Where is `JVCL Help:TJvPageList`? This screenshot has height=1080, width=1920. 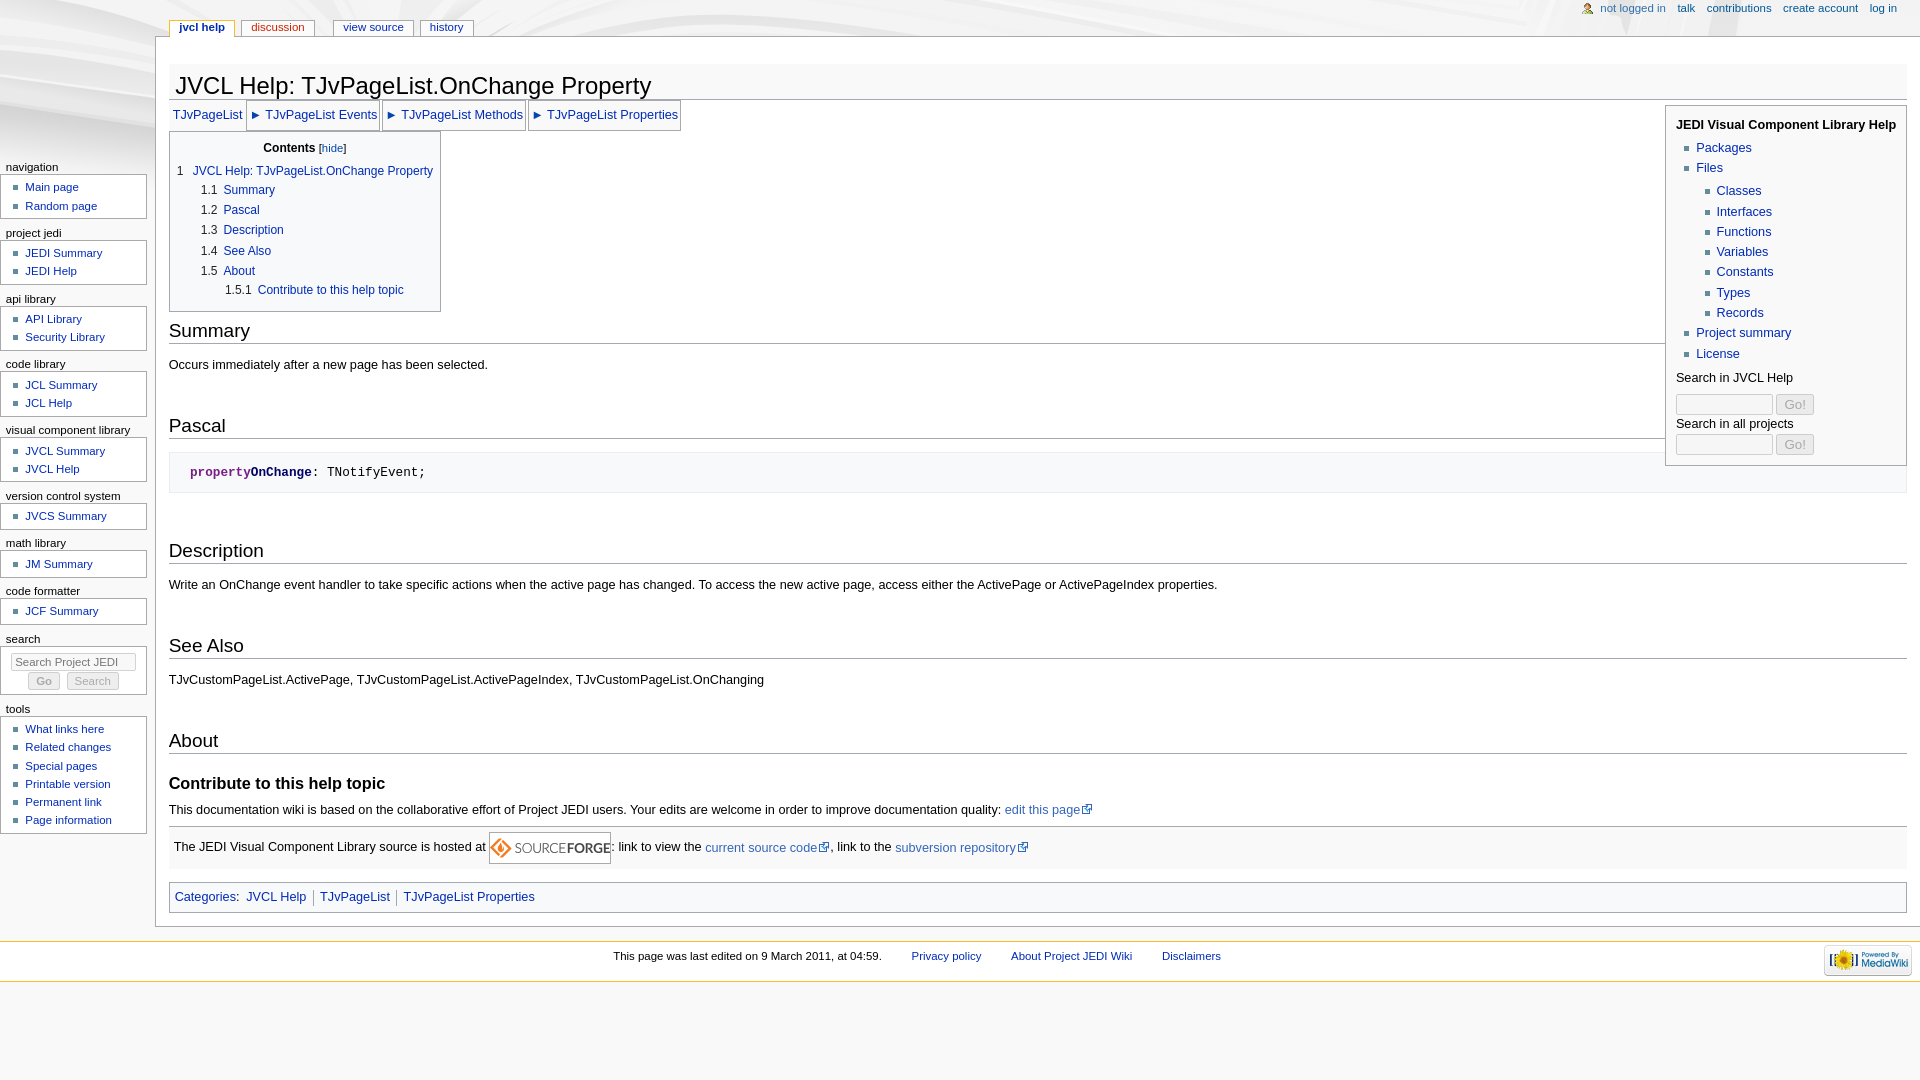 JVCL Help:TJvPageList is located at coordinates (208, 115).